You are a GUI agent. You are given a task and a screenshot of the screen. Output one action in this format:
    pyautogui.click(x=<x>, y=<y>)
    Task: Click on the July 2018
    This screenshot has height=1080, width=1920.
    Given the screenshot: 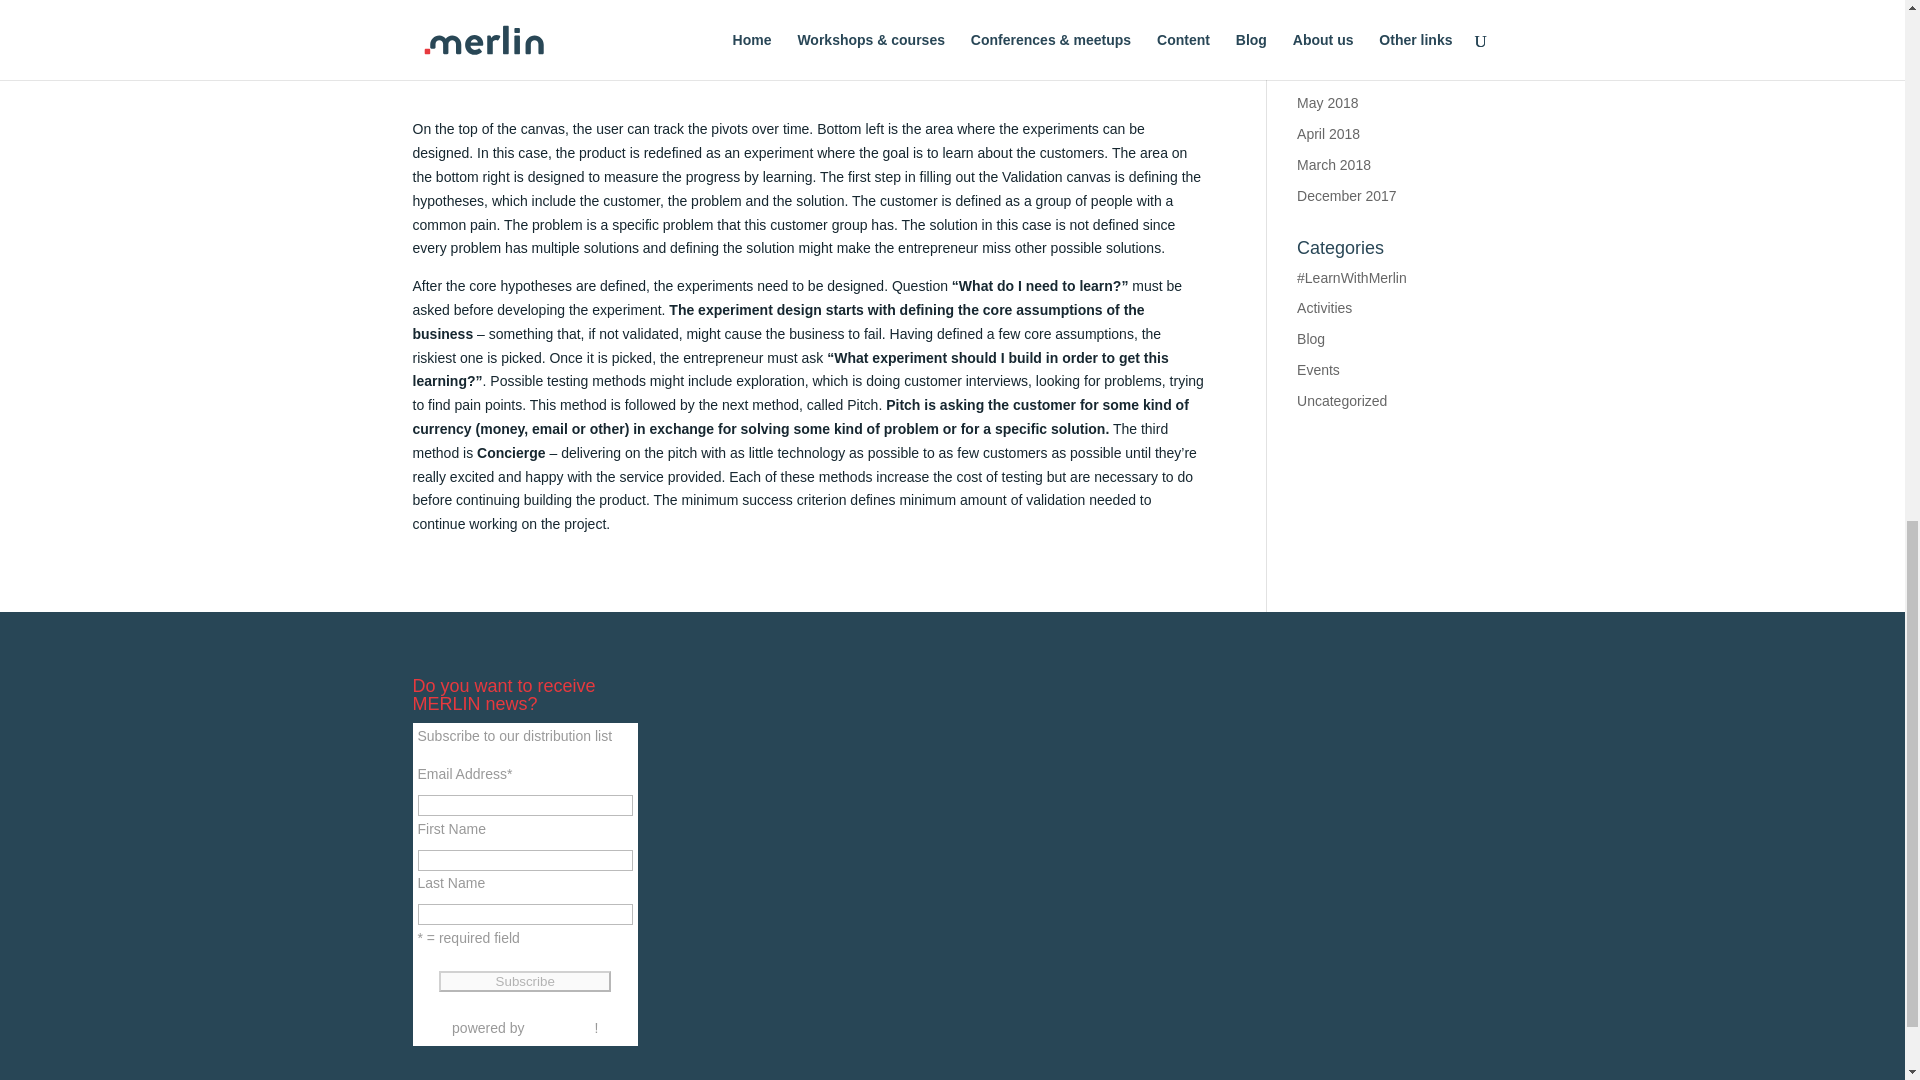 What is the action you would take?
    pyautogui.click(x=1327, y=41)
    